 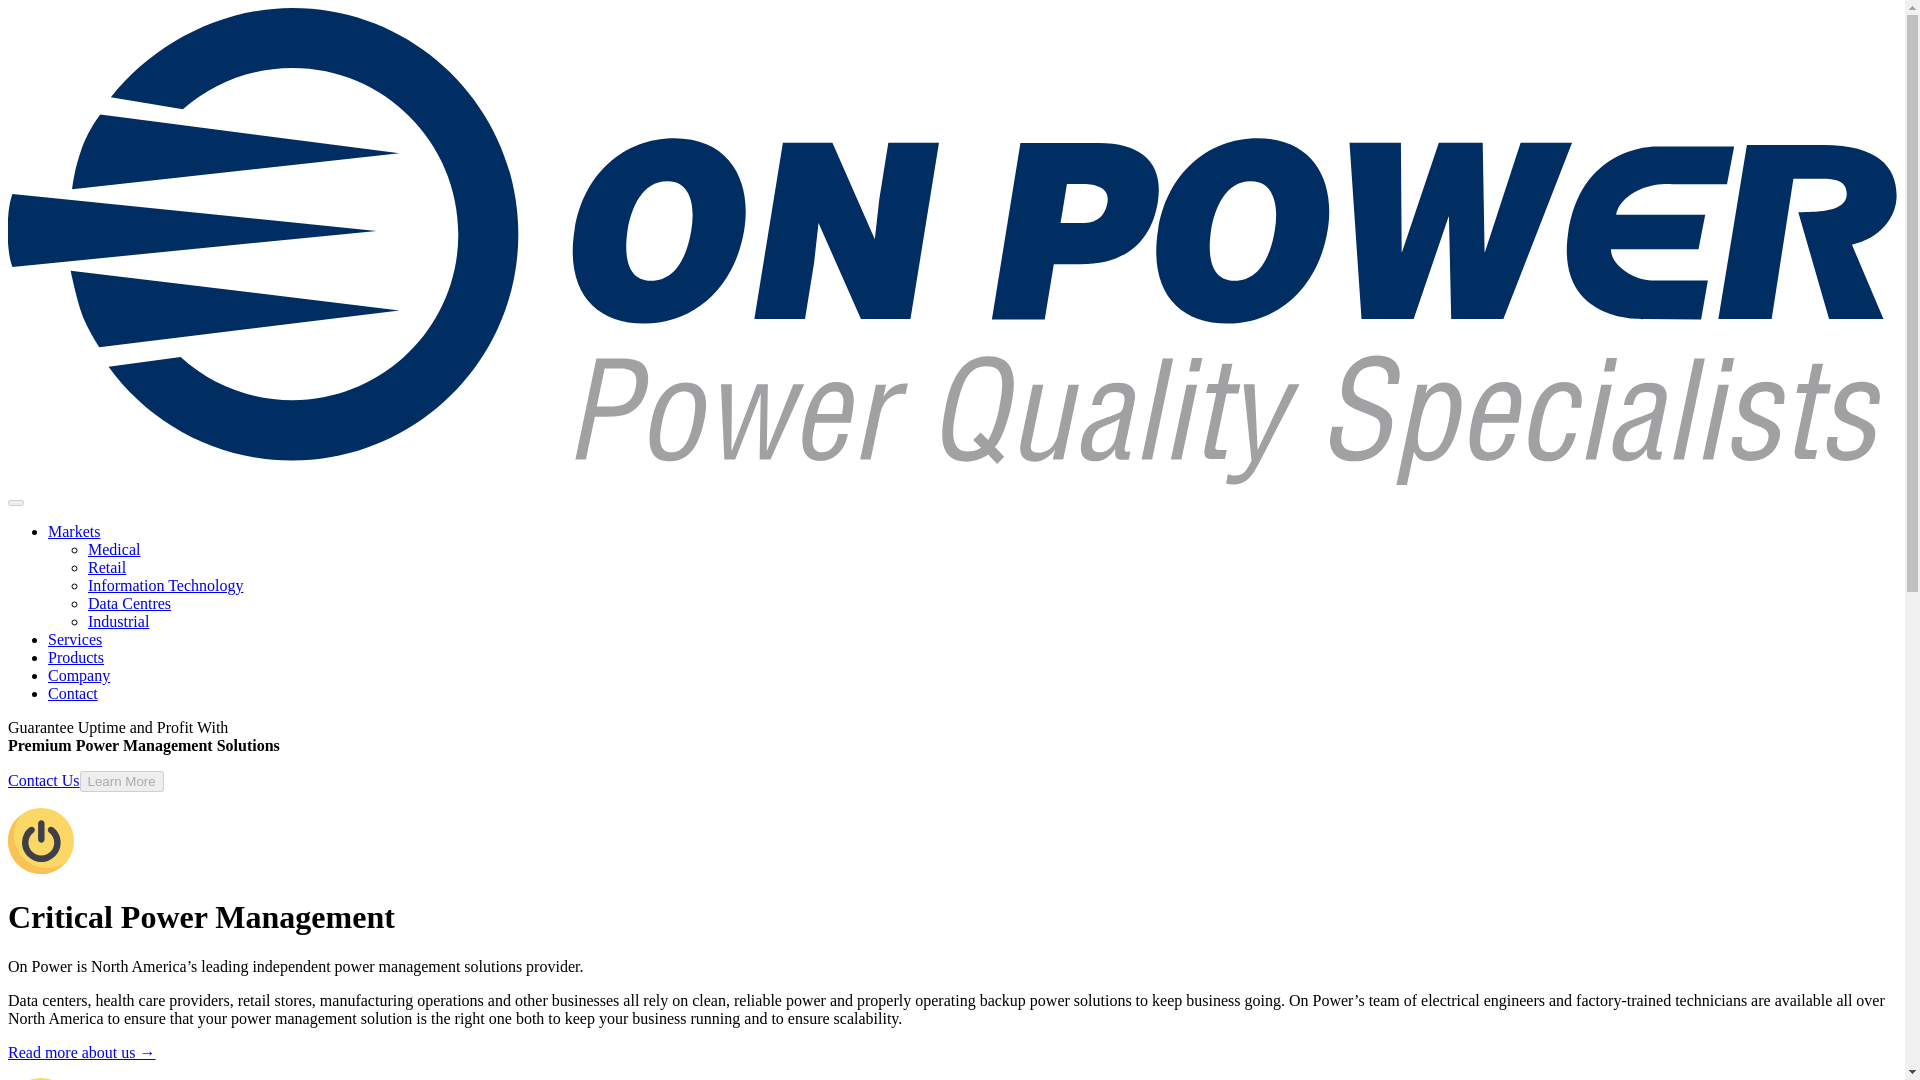 What do you see at coordinates (107, 567) in the screenshot?
I see `Retail` at bounding box center [107, 567].